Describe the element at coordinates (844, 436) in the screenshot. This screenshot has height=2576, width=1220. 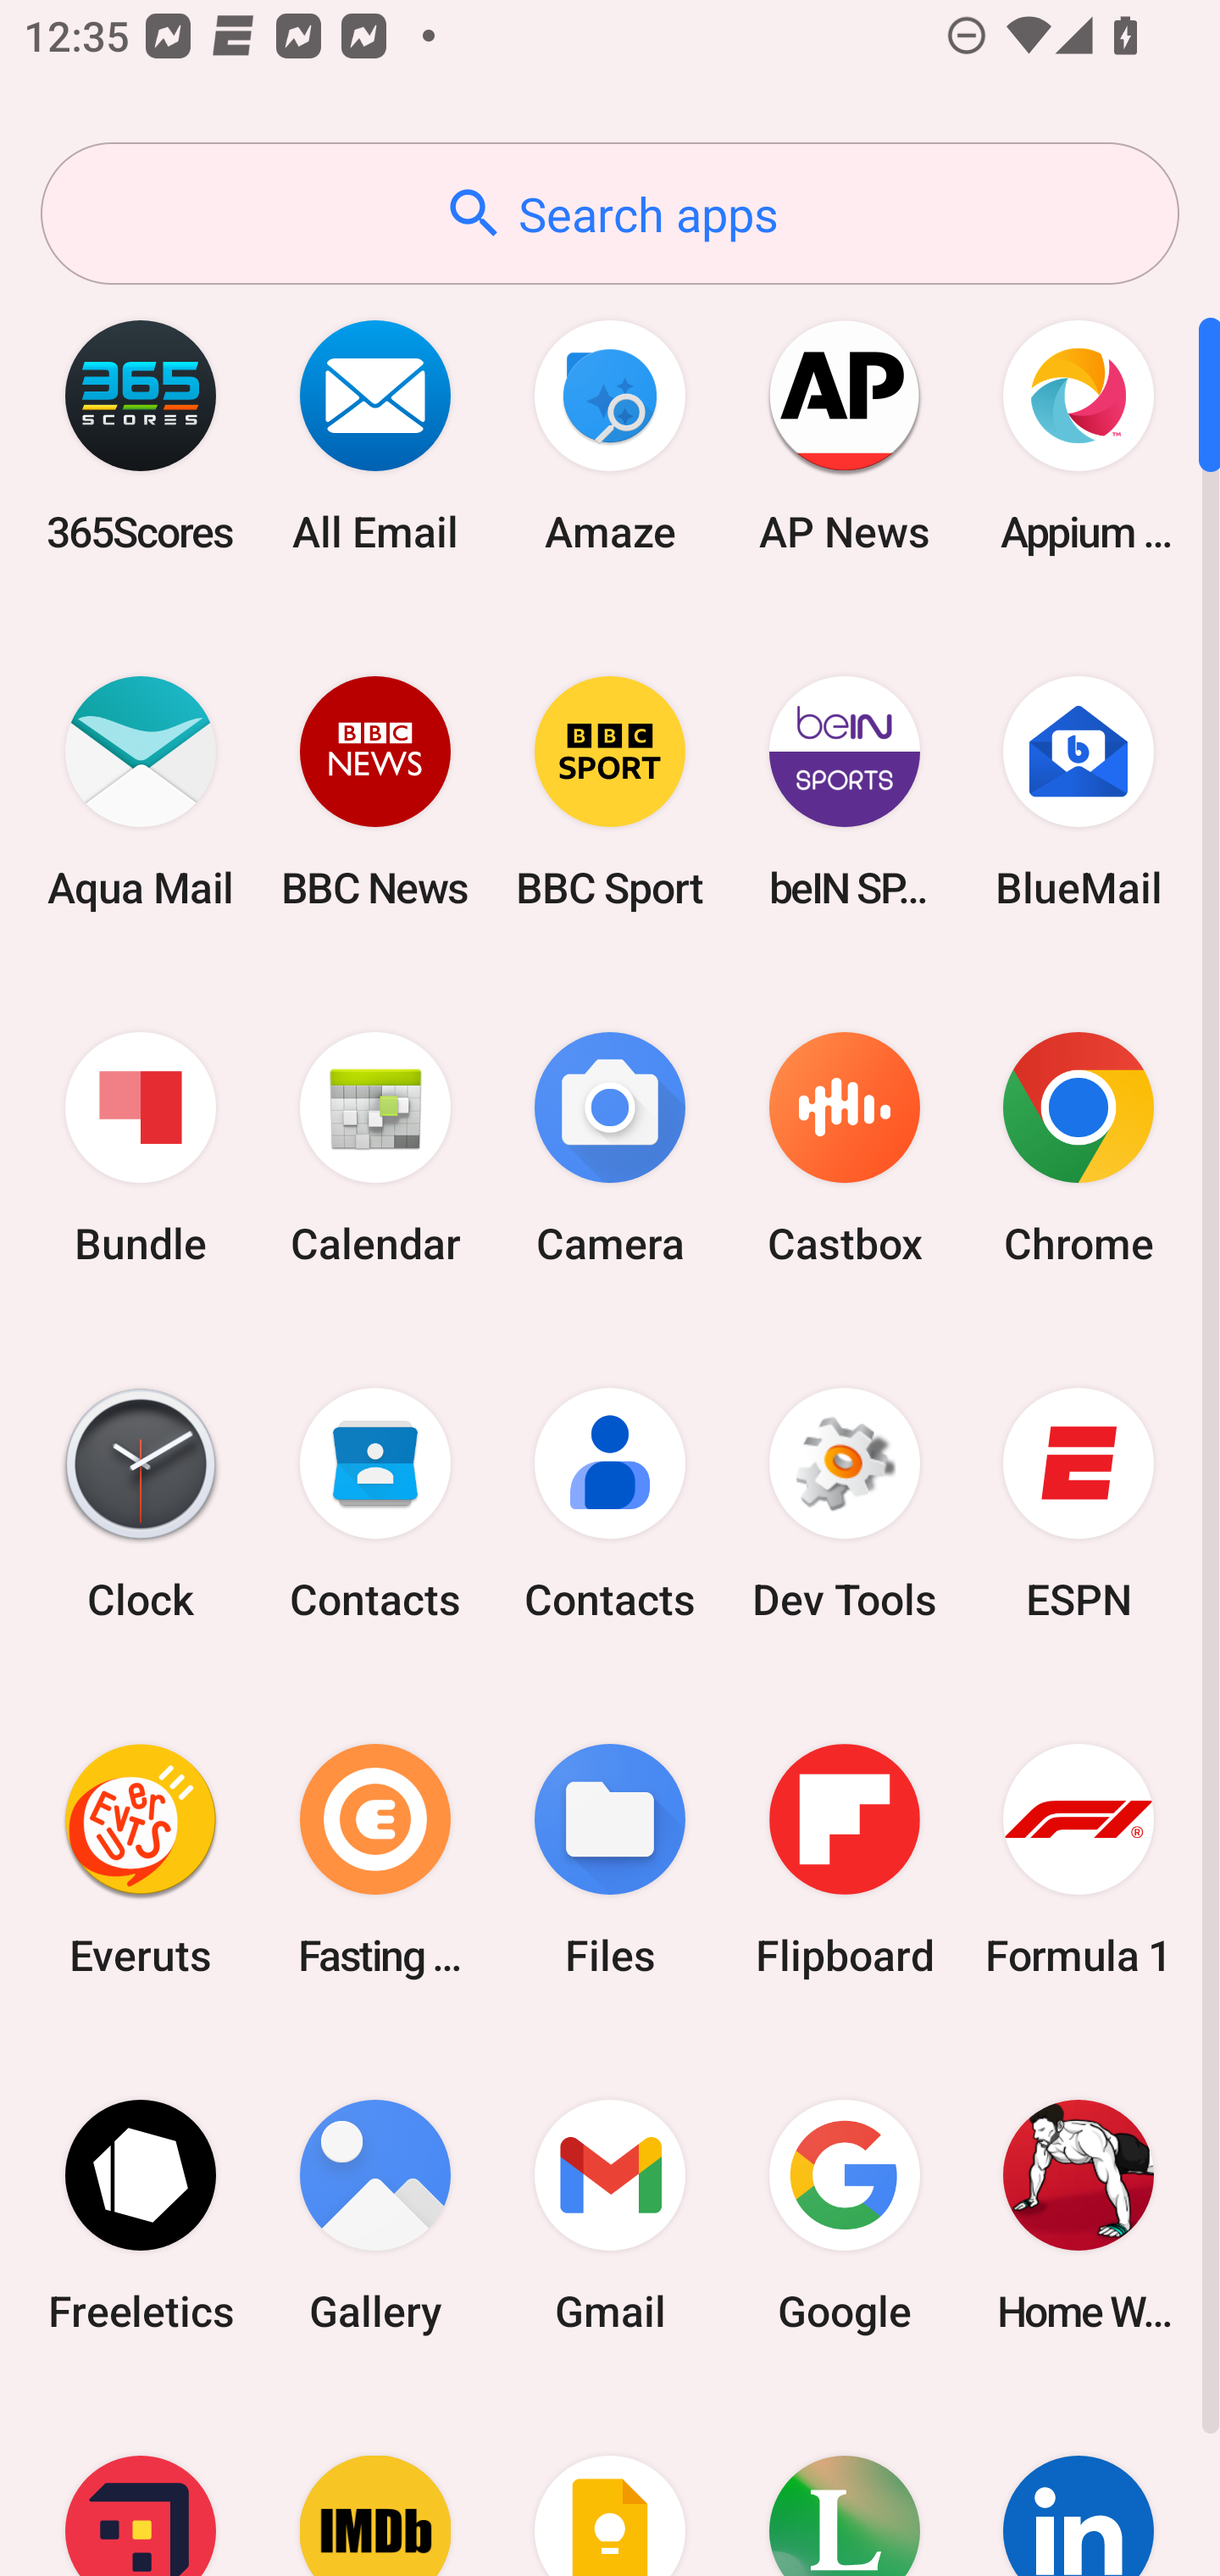
I see `AP News` at that location.